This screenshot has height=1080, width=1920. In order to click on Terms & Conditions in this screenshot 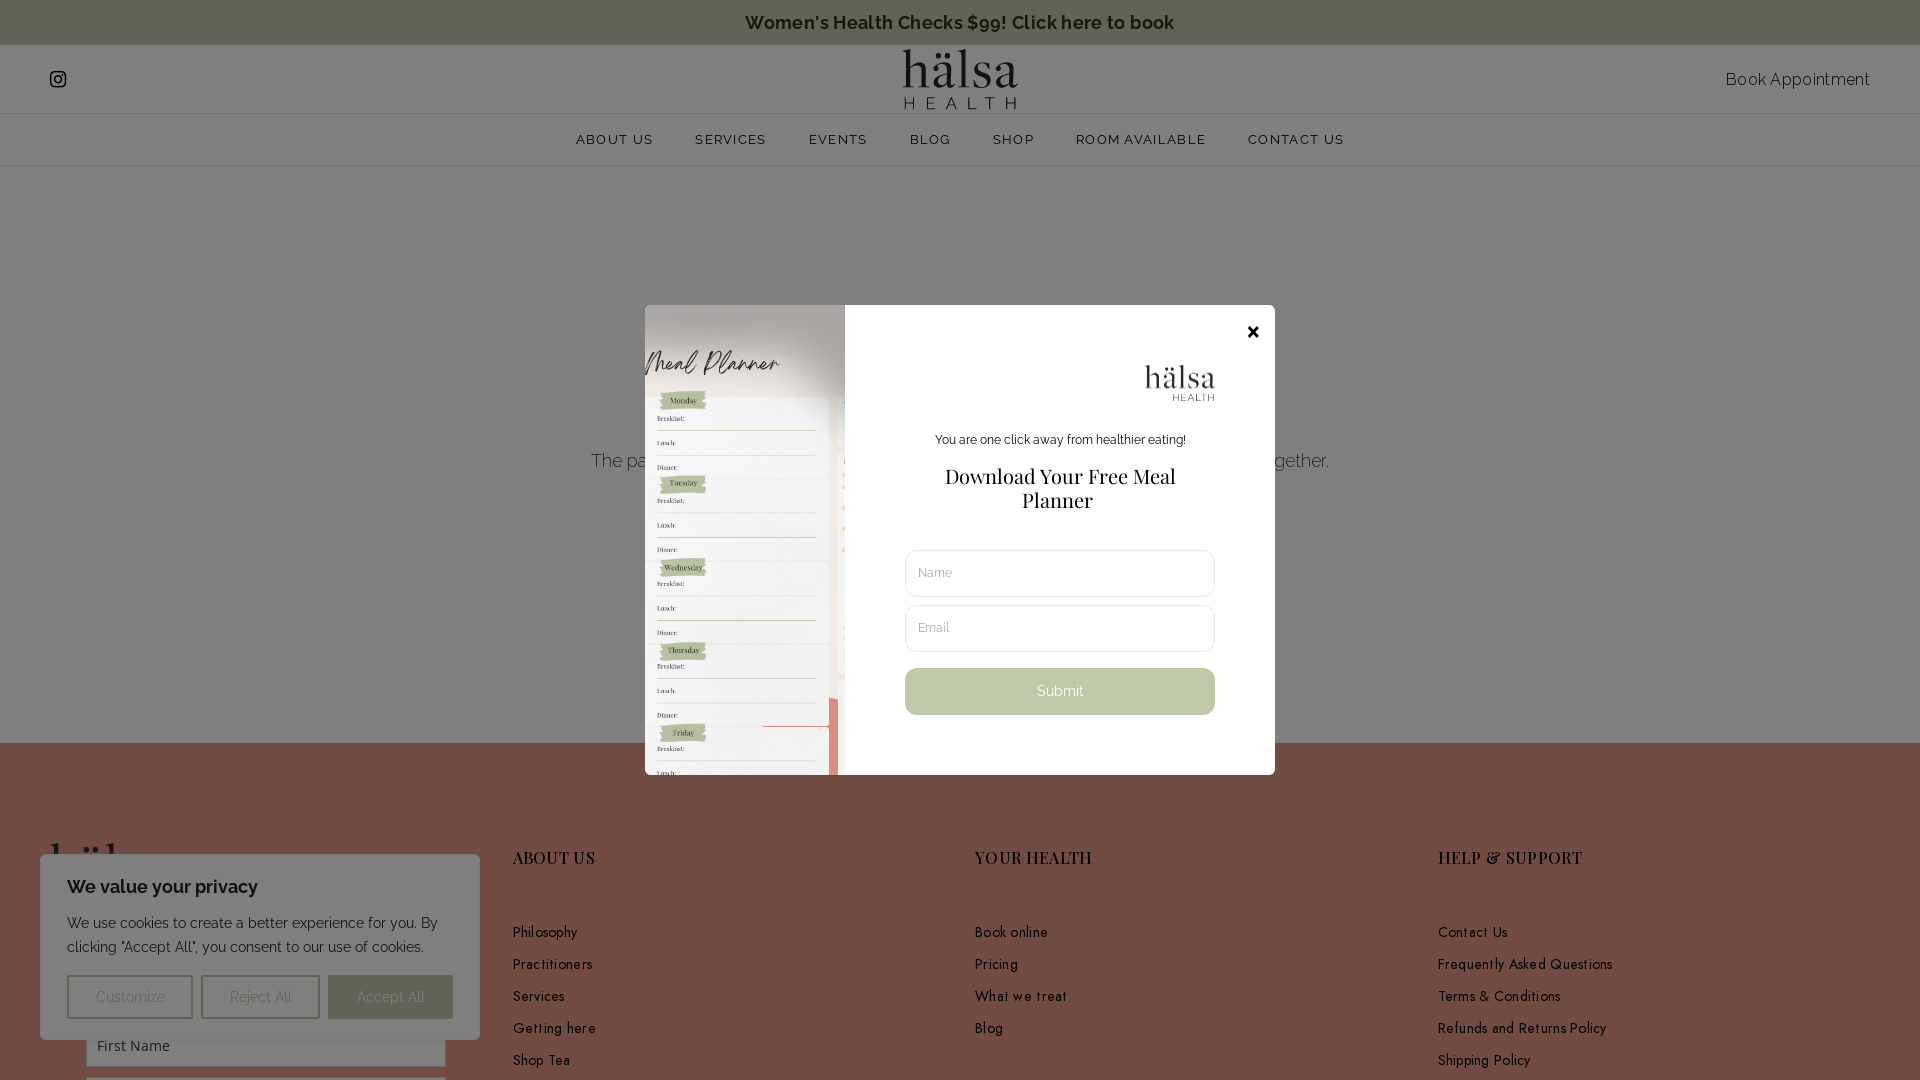, I will do `click(1654, 996)`.